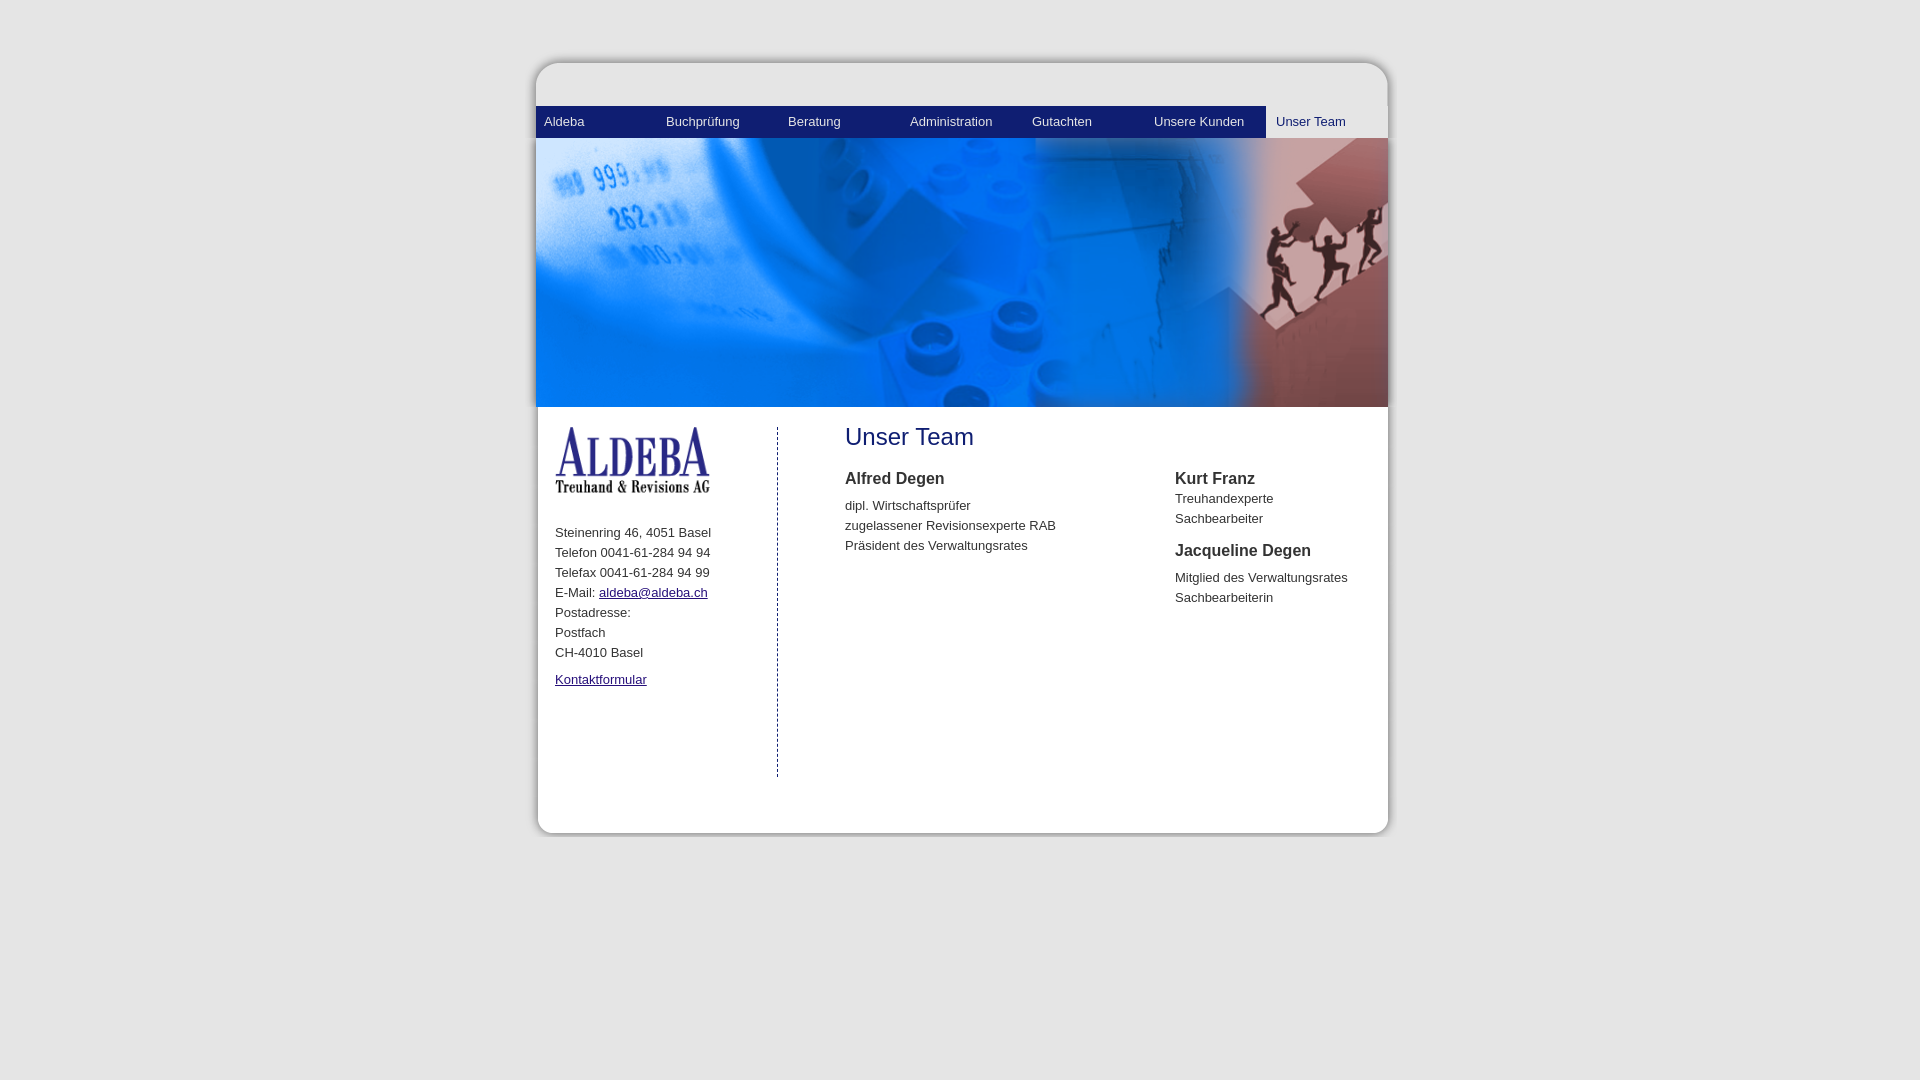  What do you see at coordinates (1083, 122) in the screenshot?
I see `Gutachten` at bounding box center [1083, 122].